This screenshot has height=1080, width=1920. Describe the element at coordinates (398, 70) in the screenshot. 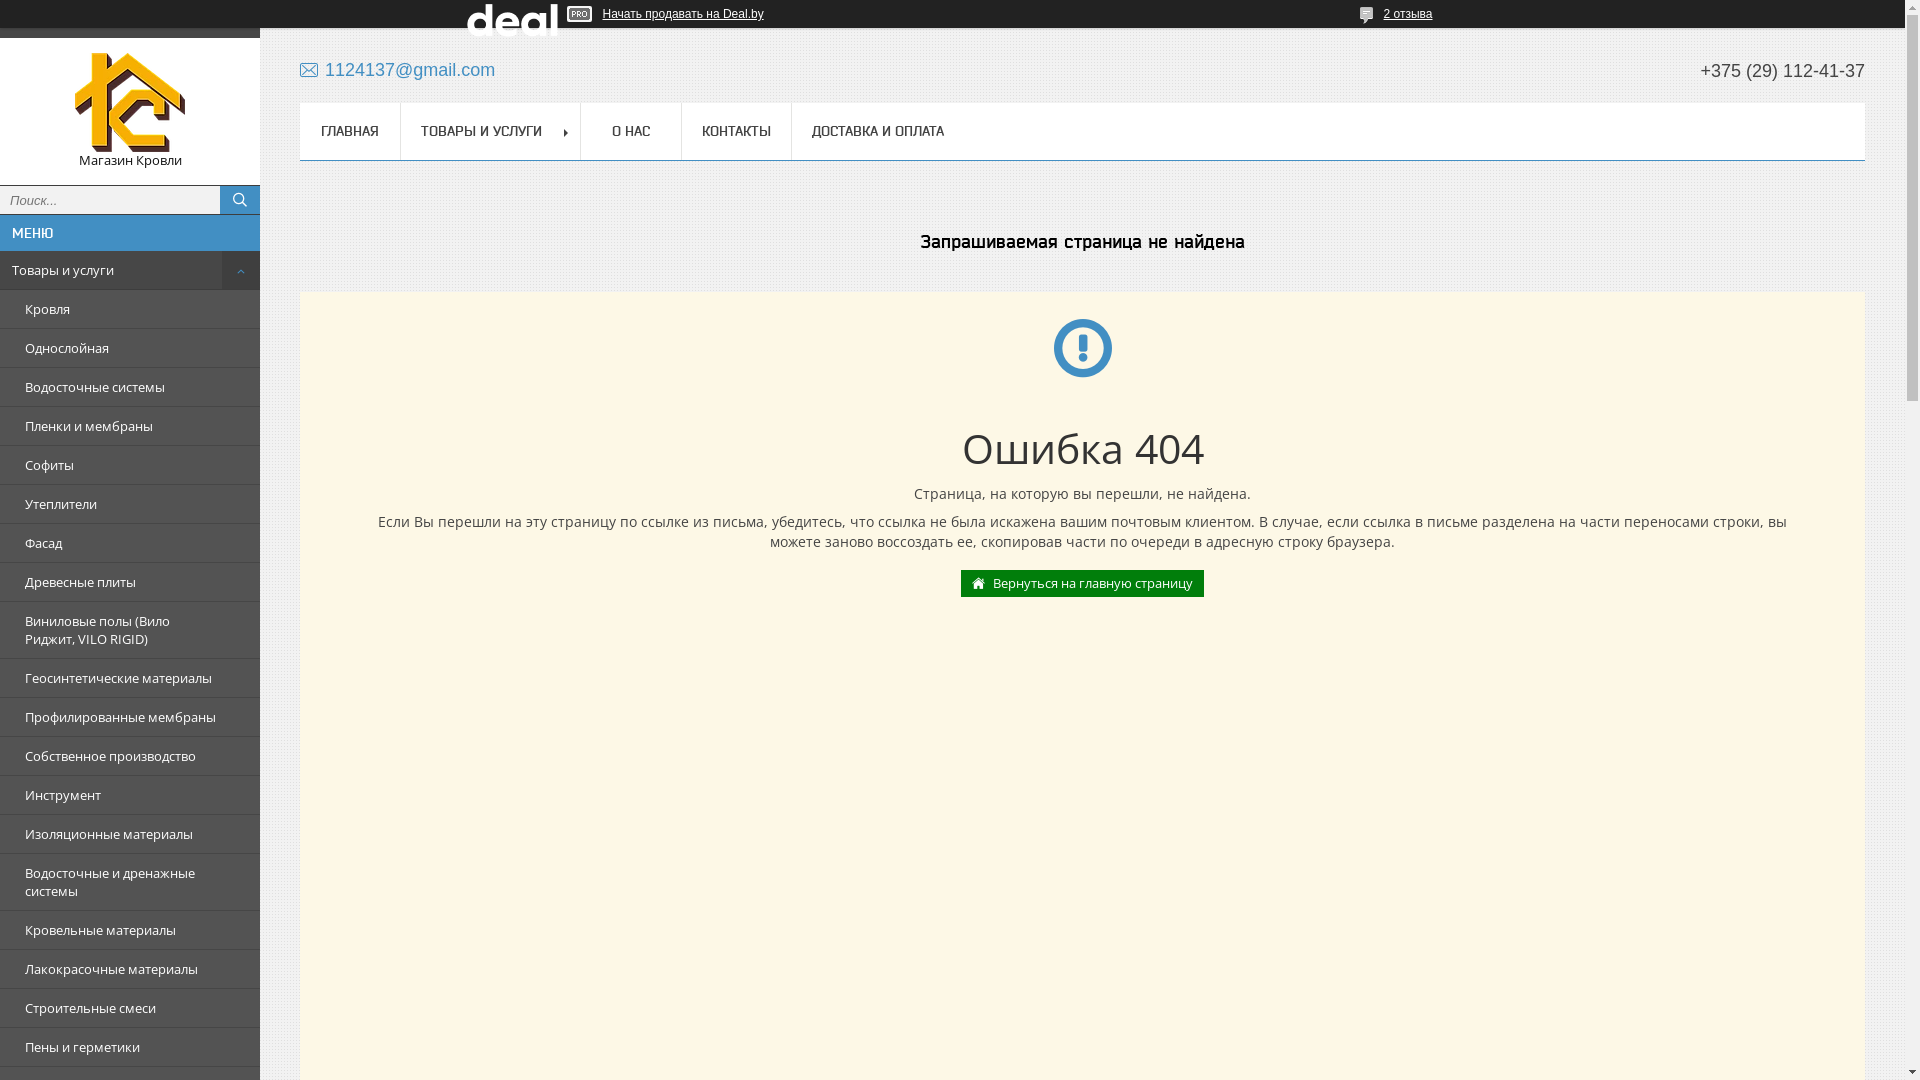

I see `1124137@gmail.com` at that location.